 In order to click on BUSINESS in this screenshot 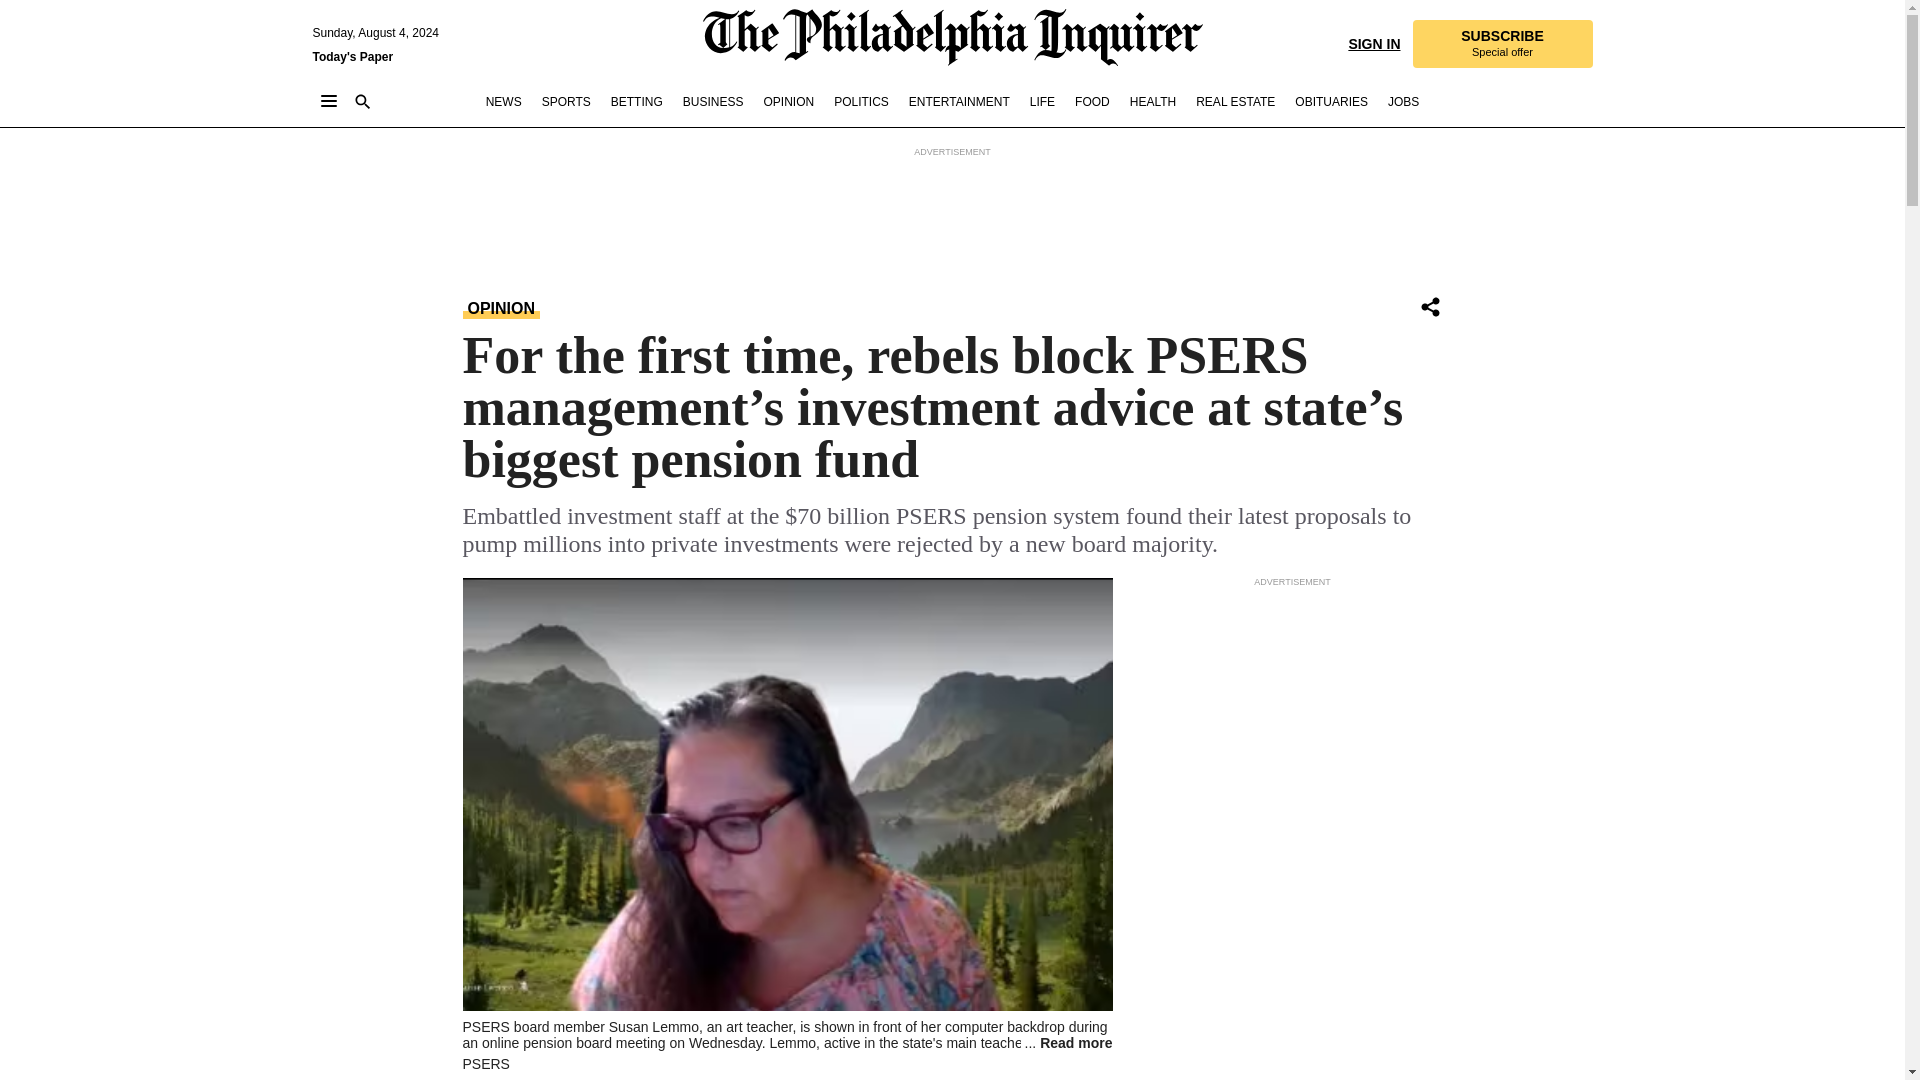, I will do `click(714, 102)`.